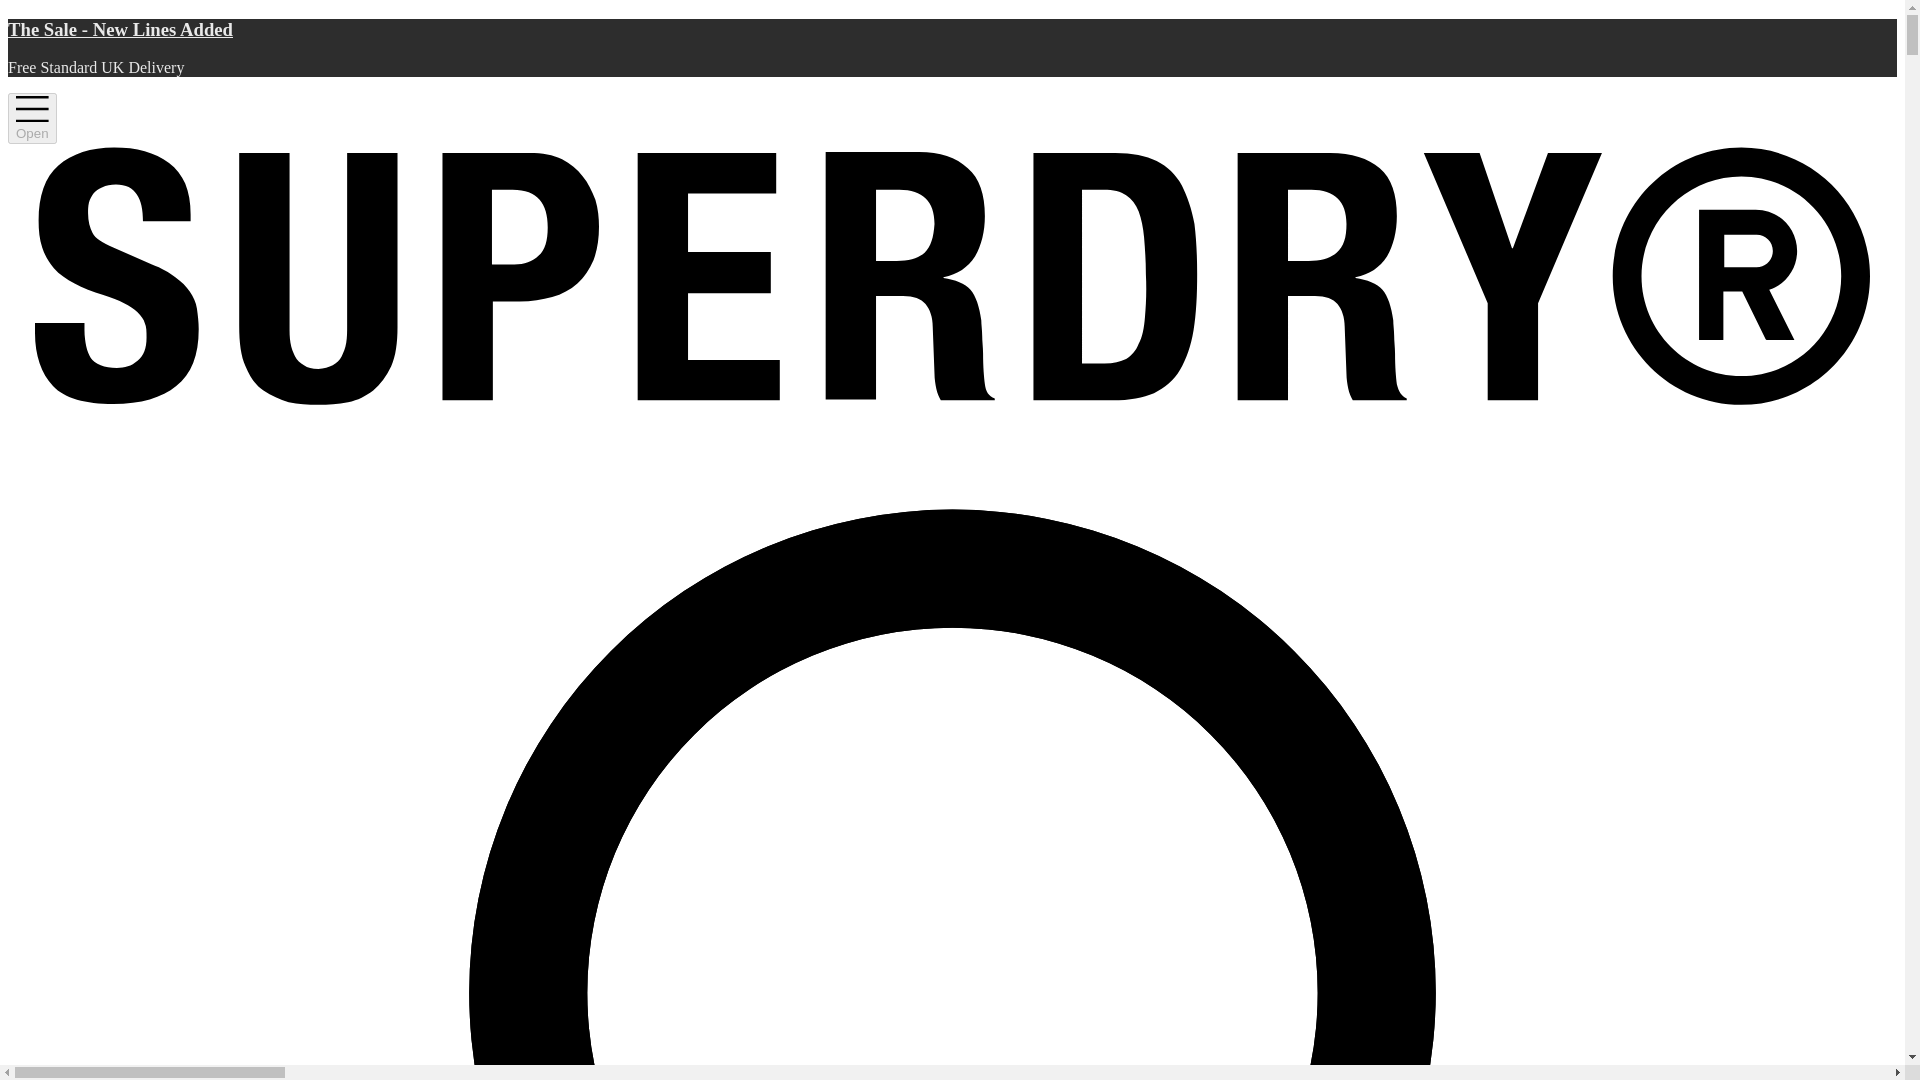 This screenshot has height=1080, width=1920. I want to click on Star, so click(1163, 418).